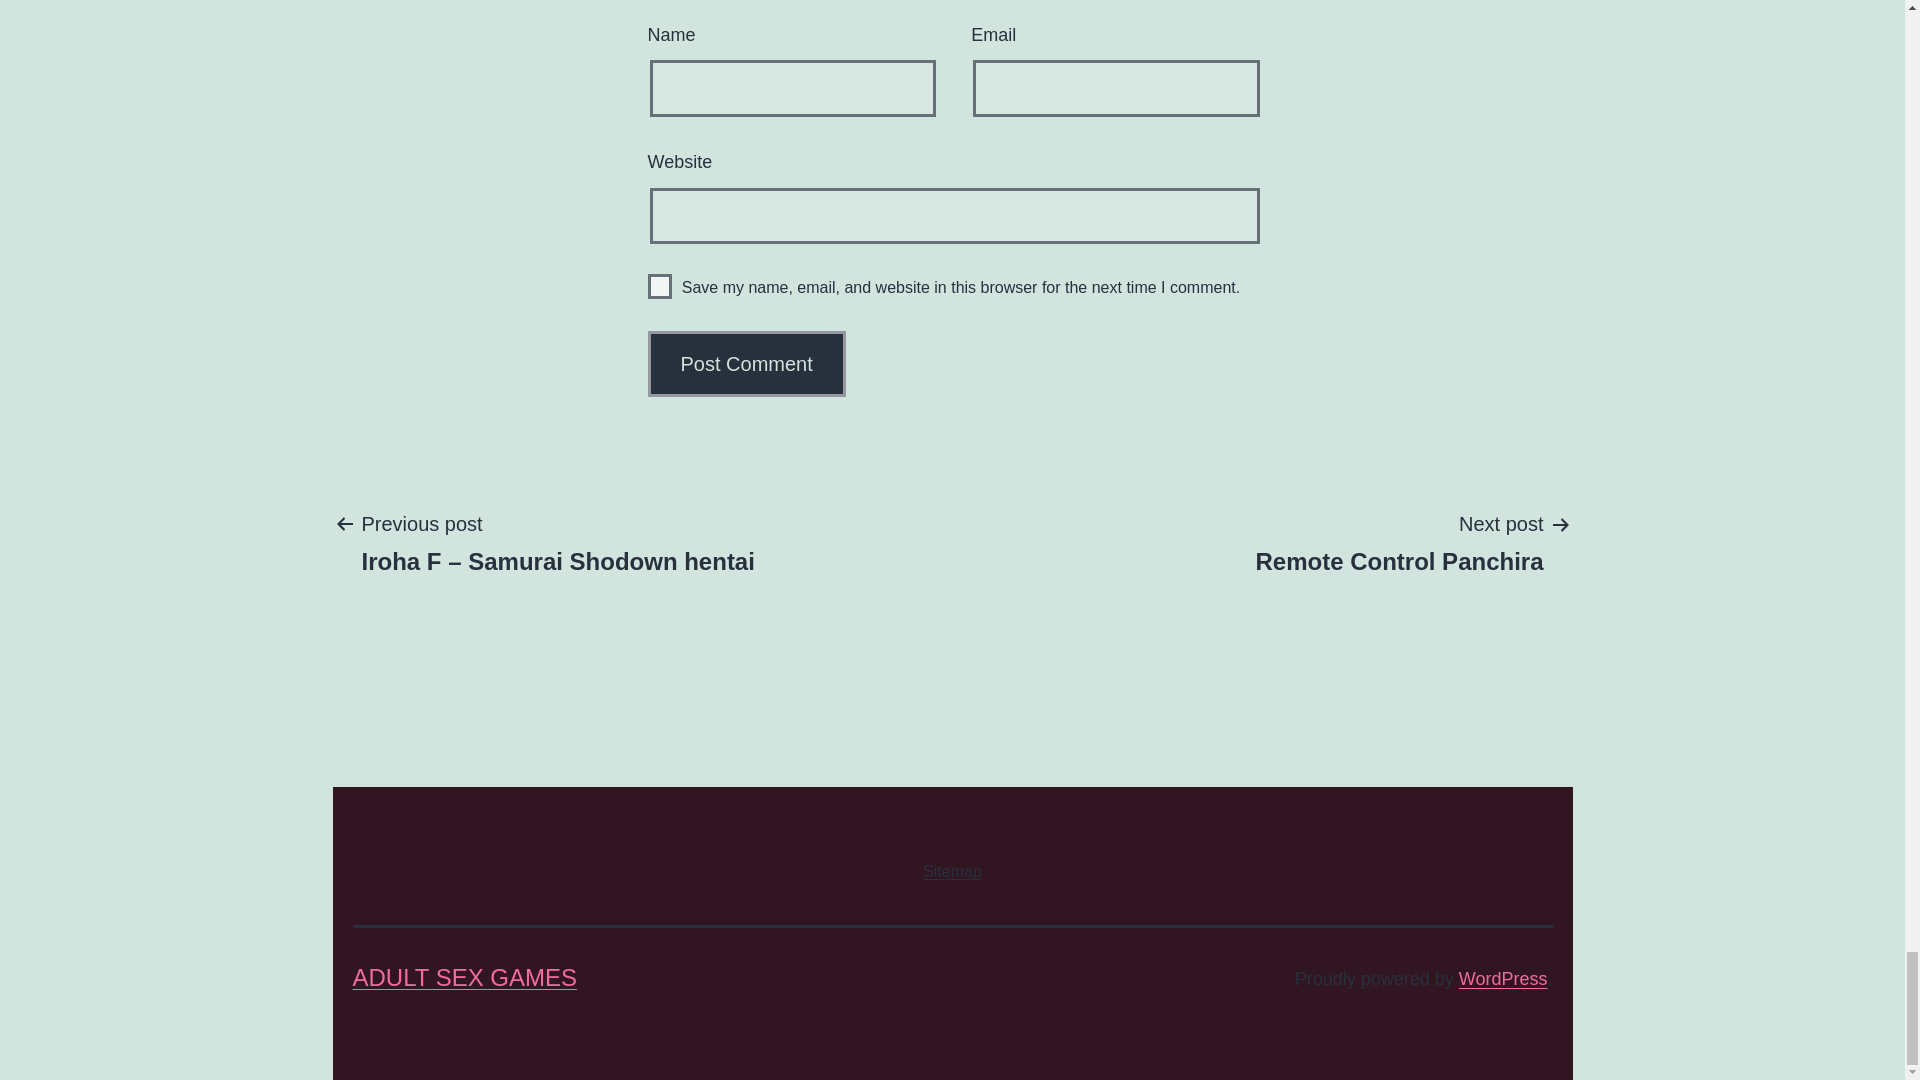 Image resolution: width=1920 pixels, height=1080 pixels. I want to click on Sitemap, so click(1399, 541).